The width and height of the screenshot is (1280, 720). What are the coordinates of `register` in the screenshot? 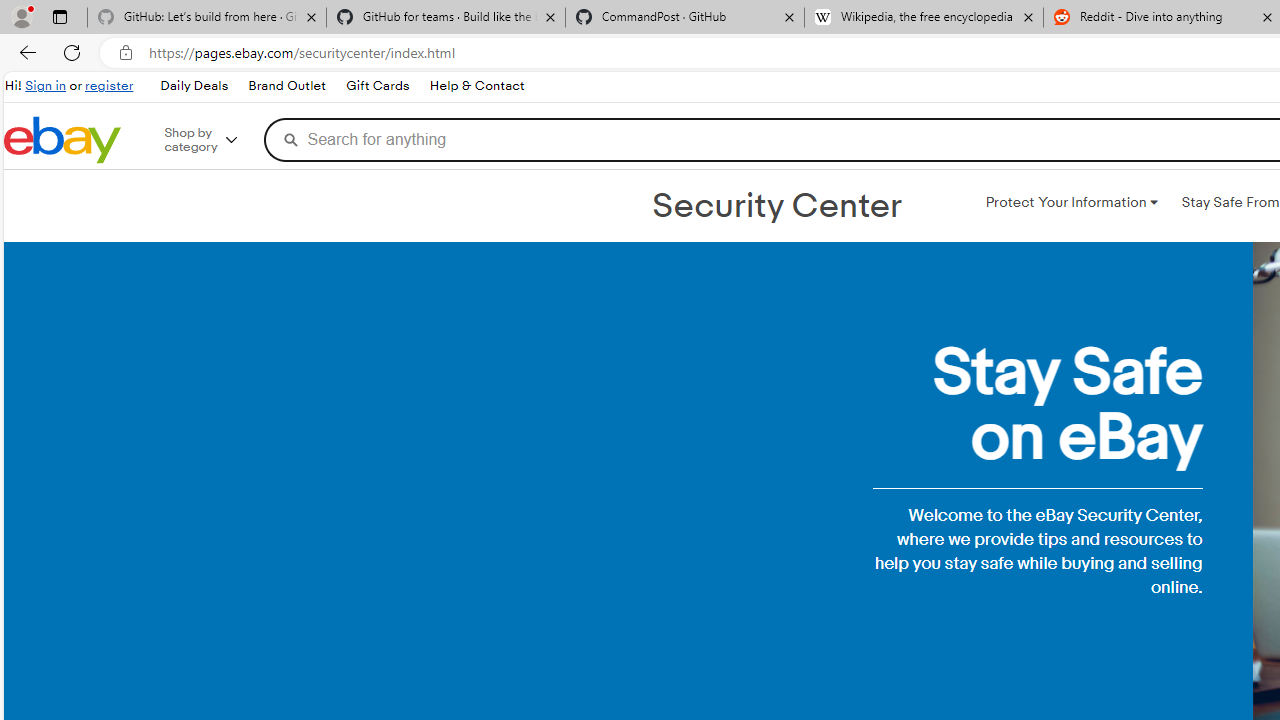 It's located at (109, 86).